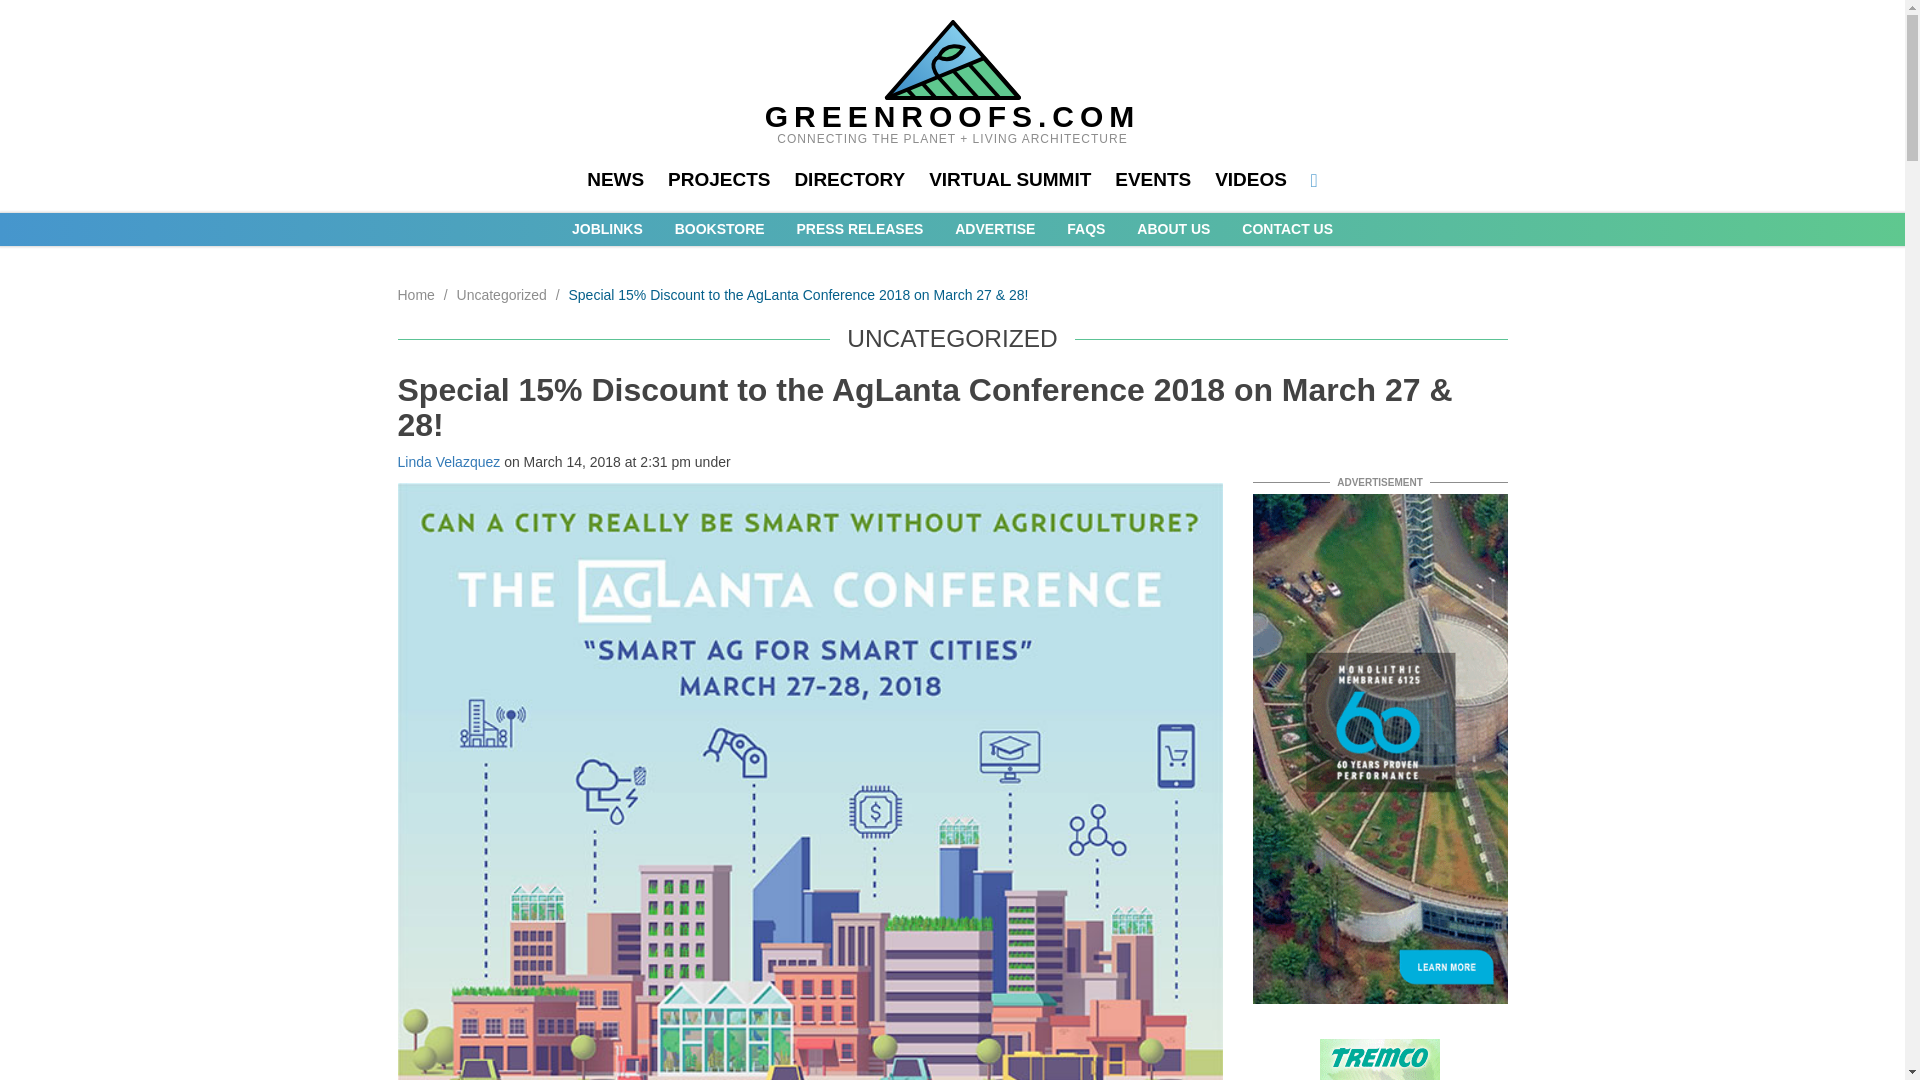 This screenshot has width=1920, height=1080. I want to click on Linda Velazquez, so click(449, 461).